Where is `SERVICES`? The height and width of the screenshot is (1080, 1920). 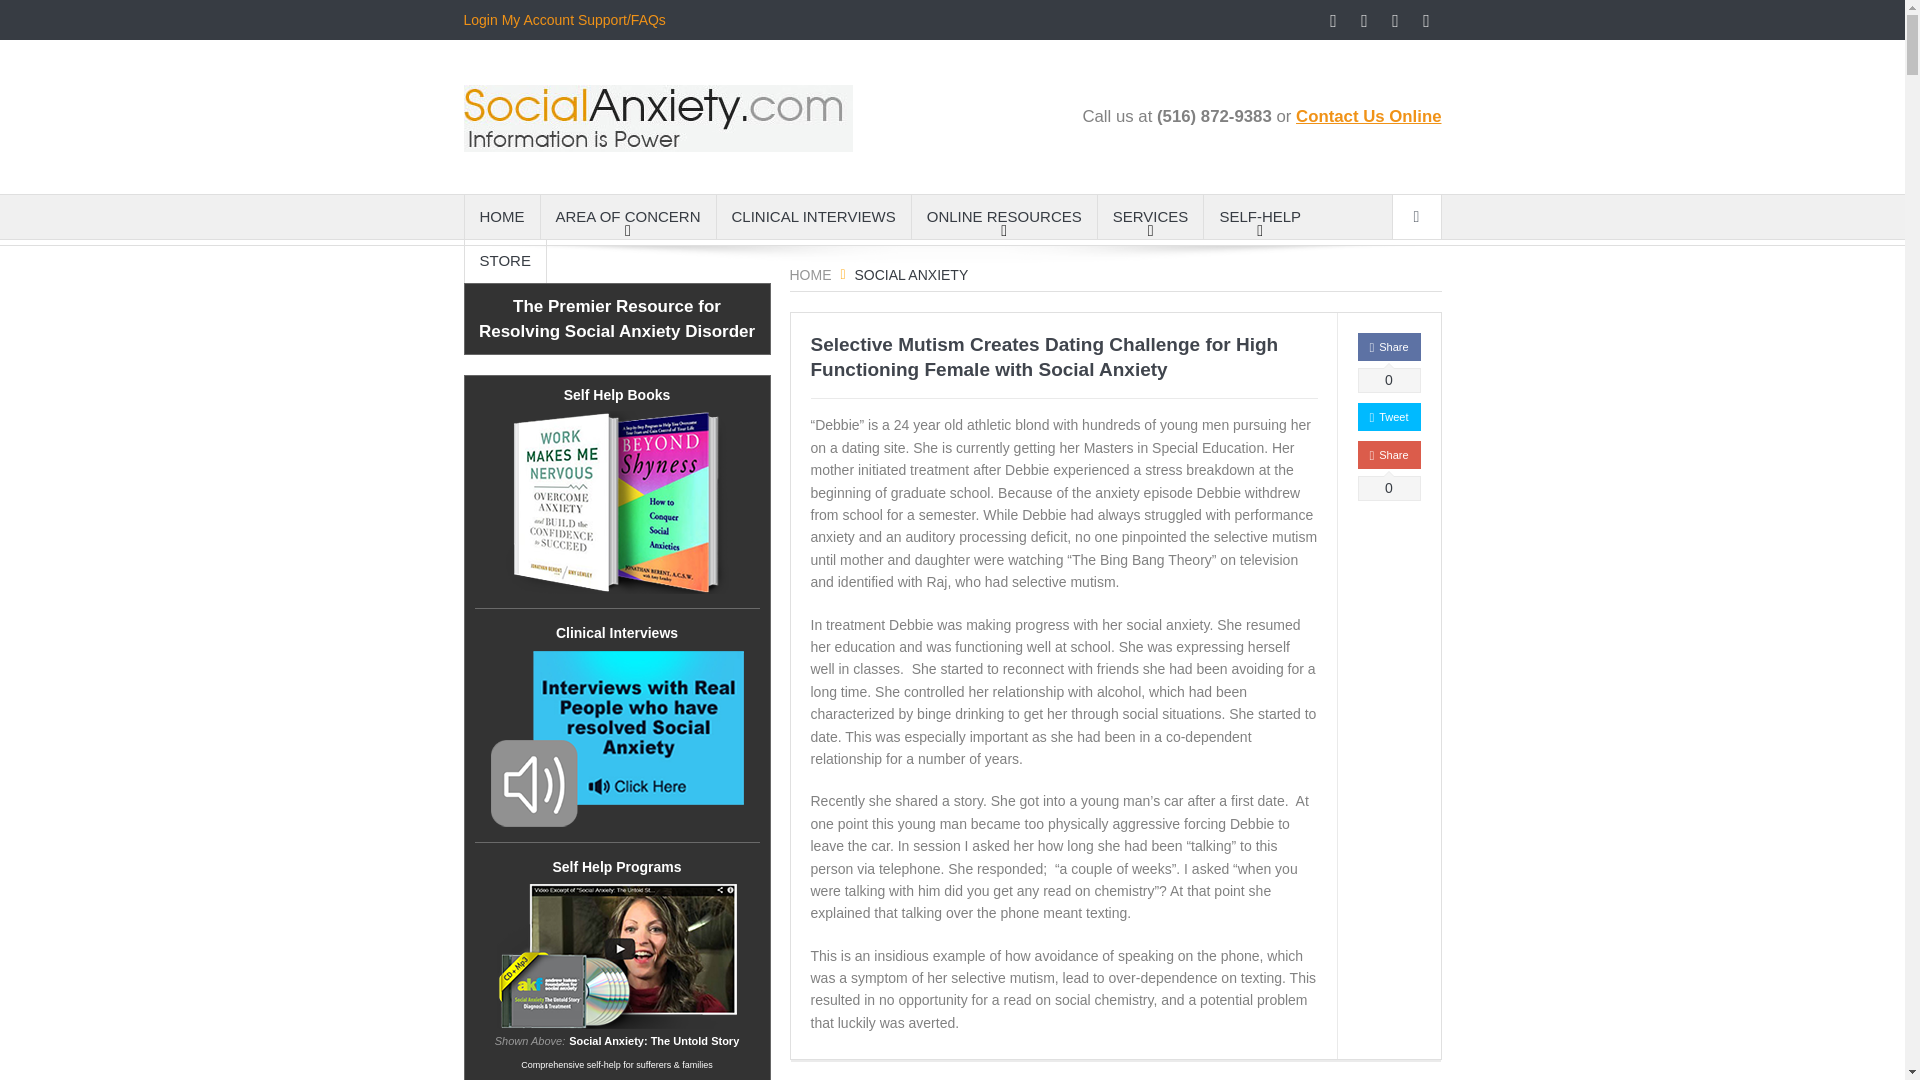
SERVICES is located at coordinates (1150, 216).